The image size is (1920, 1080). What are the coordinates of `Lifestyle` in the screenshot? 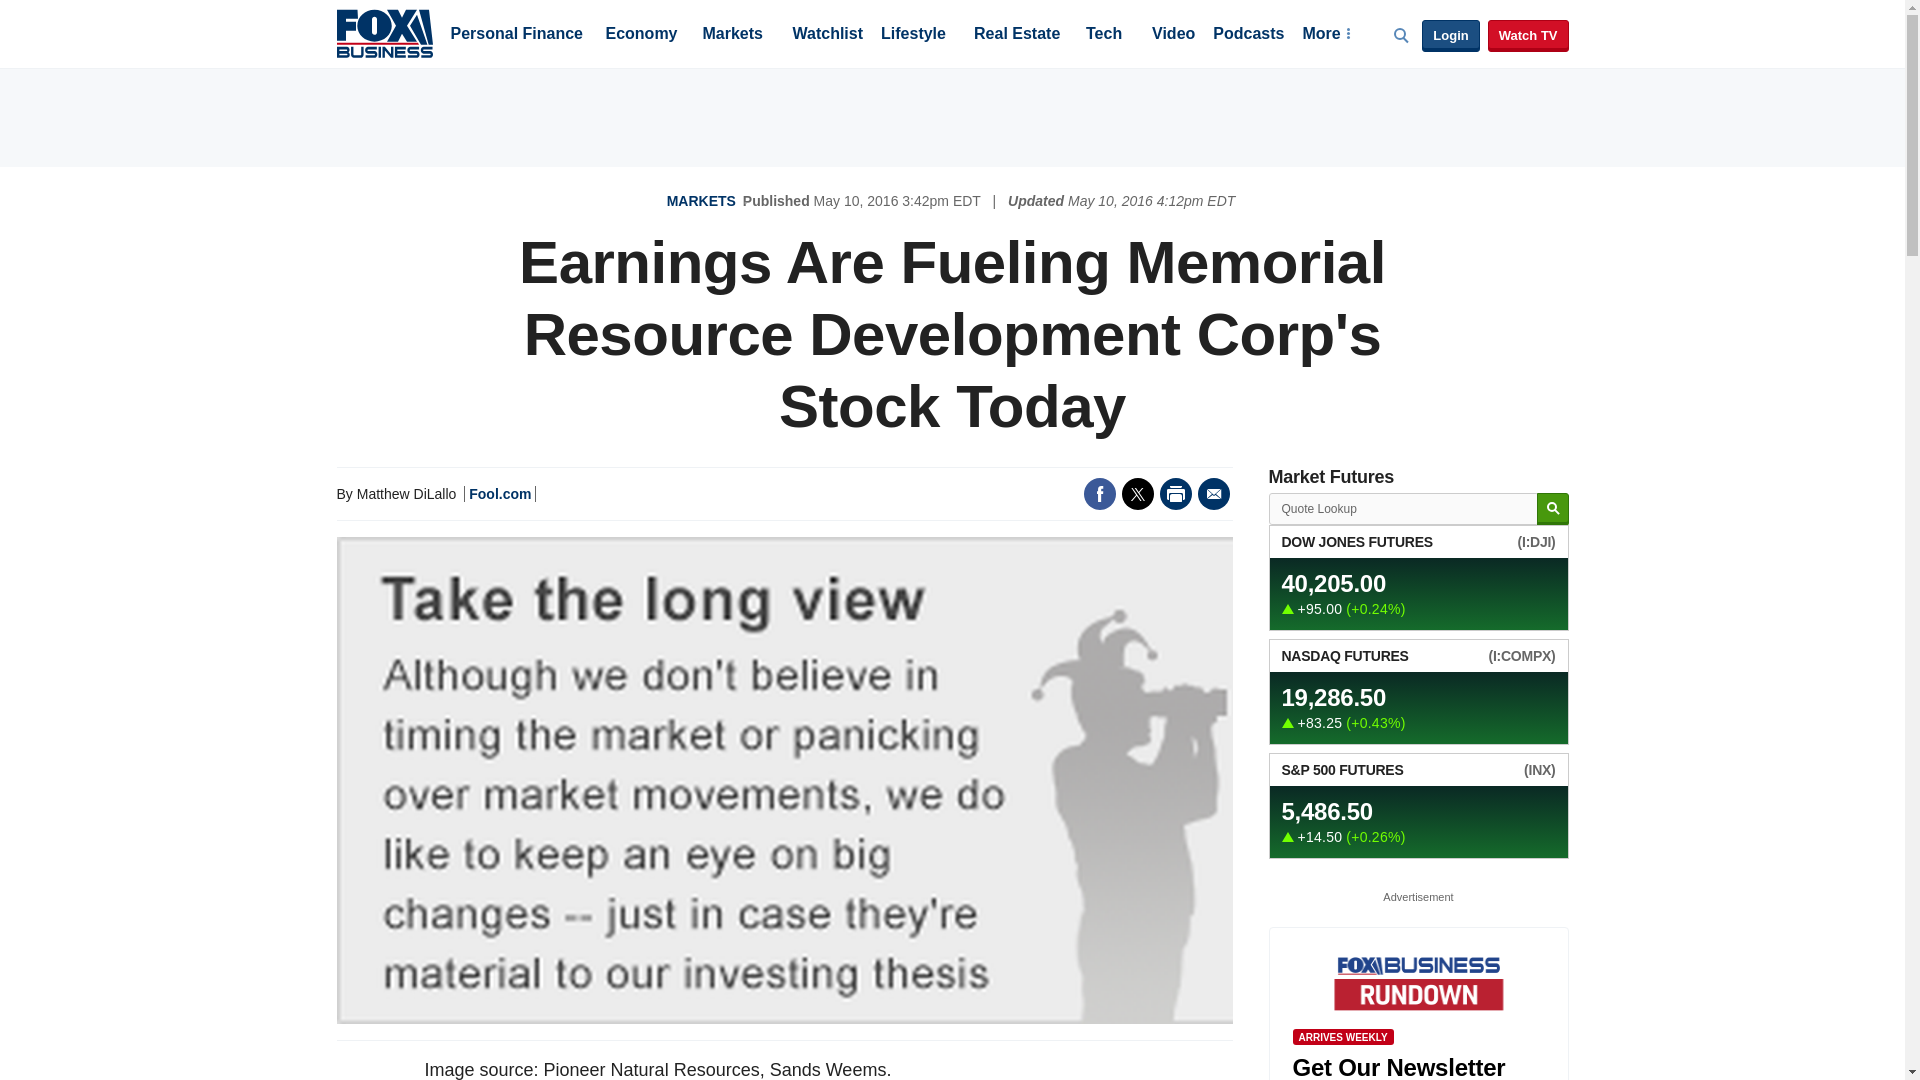 It's located at (914, 35).